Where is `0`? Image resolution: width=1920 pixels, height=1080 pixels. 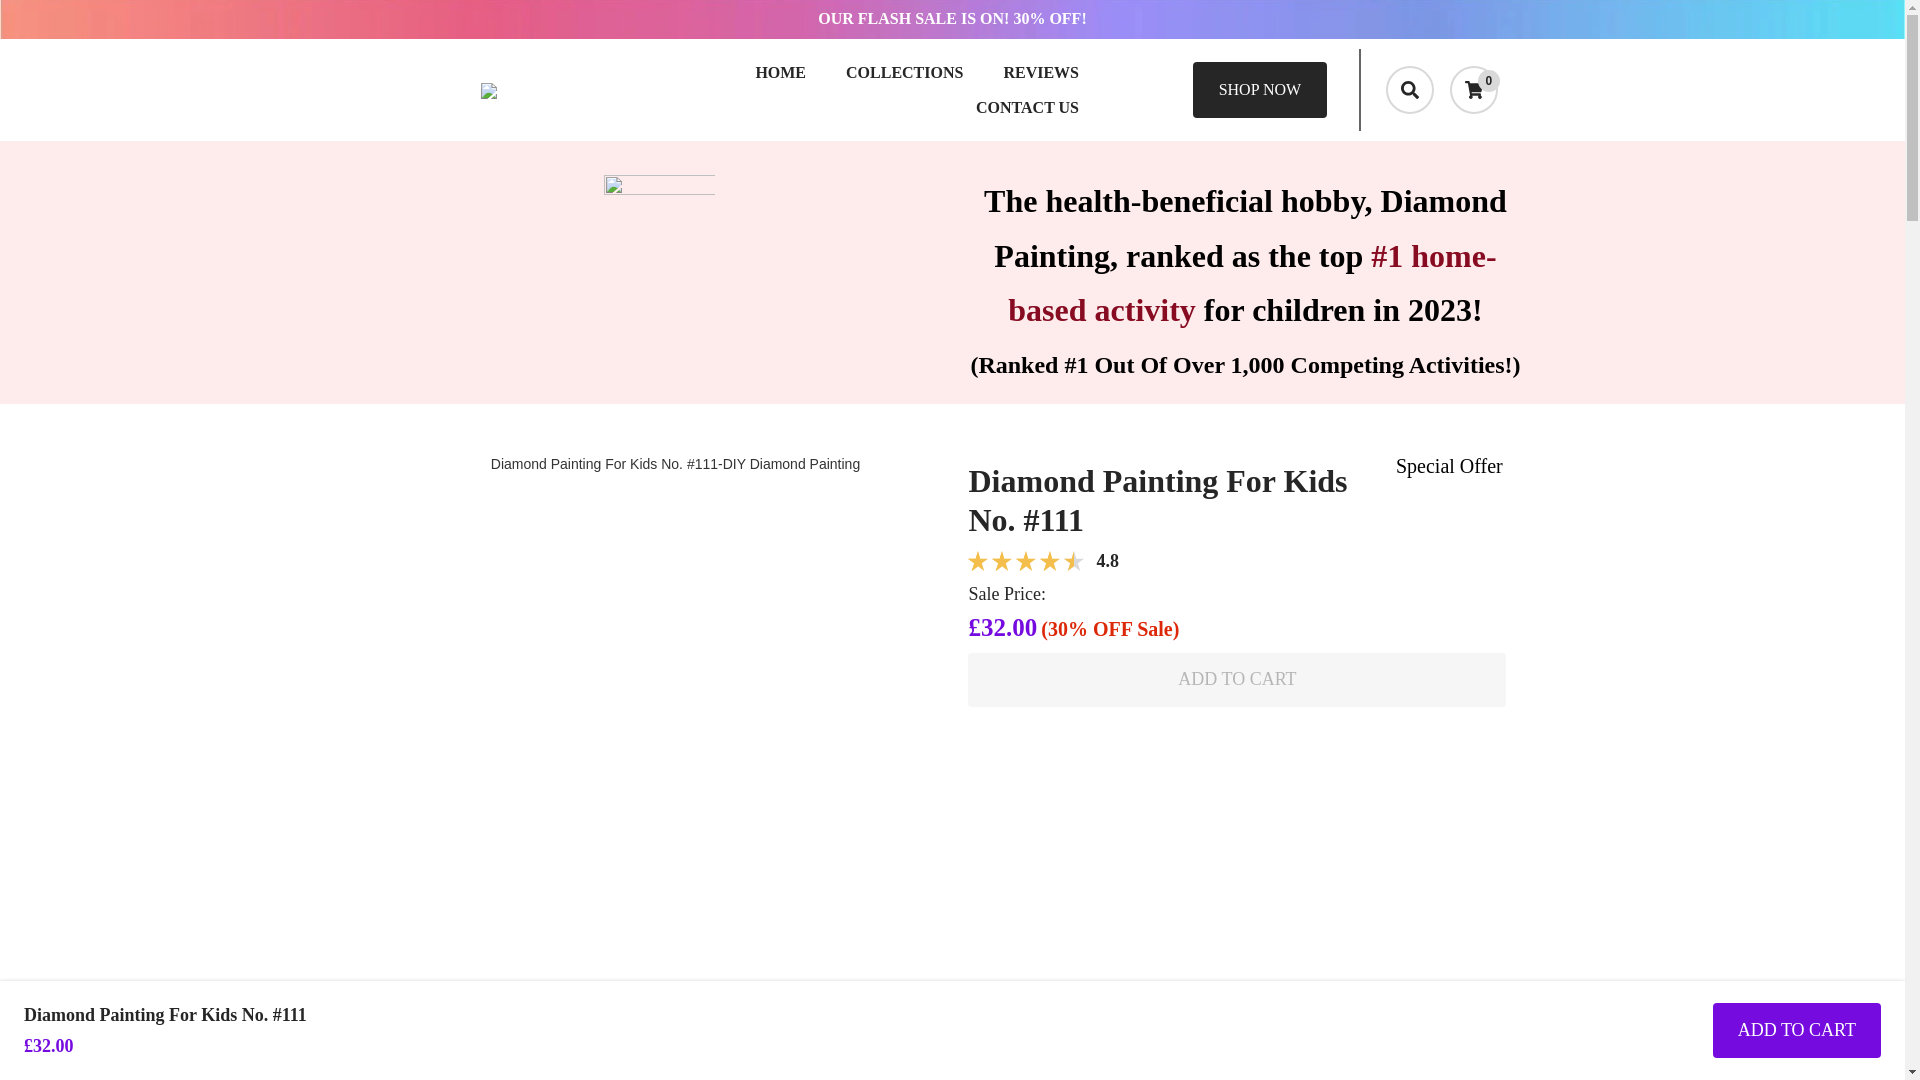
0 is located at coordinates (1473, 90).